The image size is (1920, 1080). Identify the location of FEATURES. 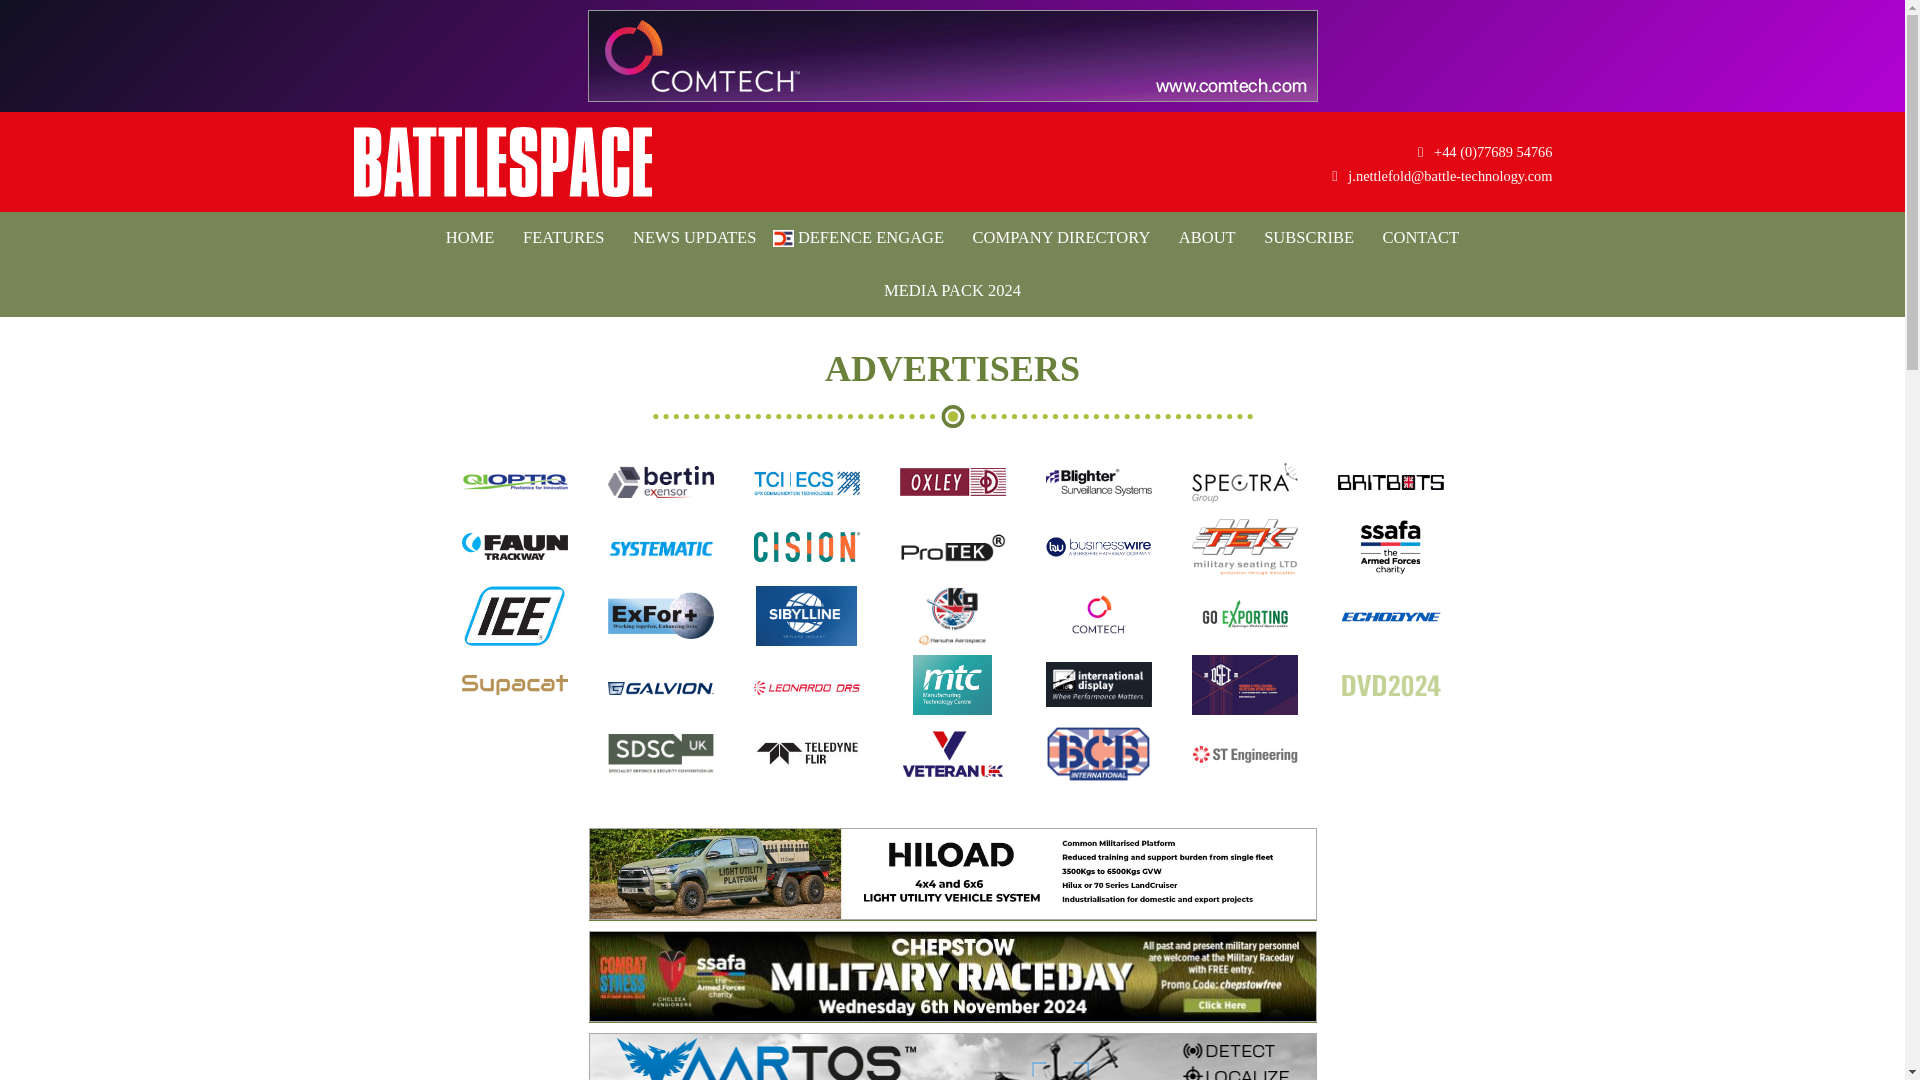
(563, 238).